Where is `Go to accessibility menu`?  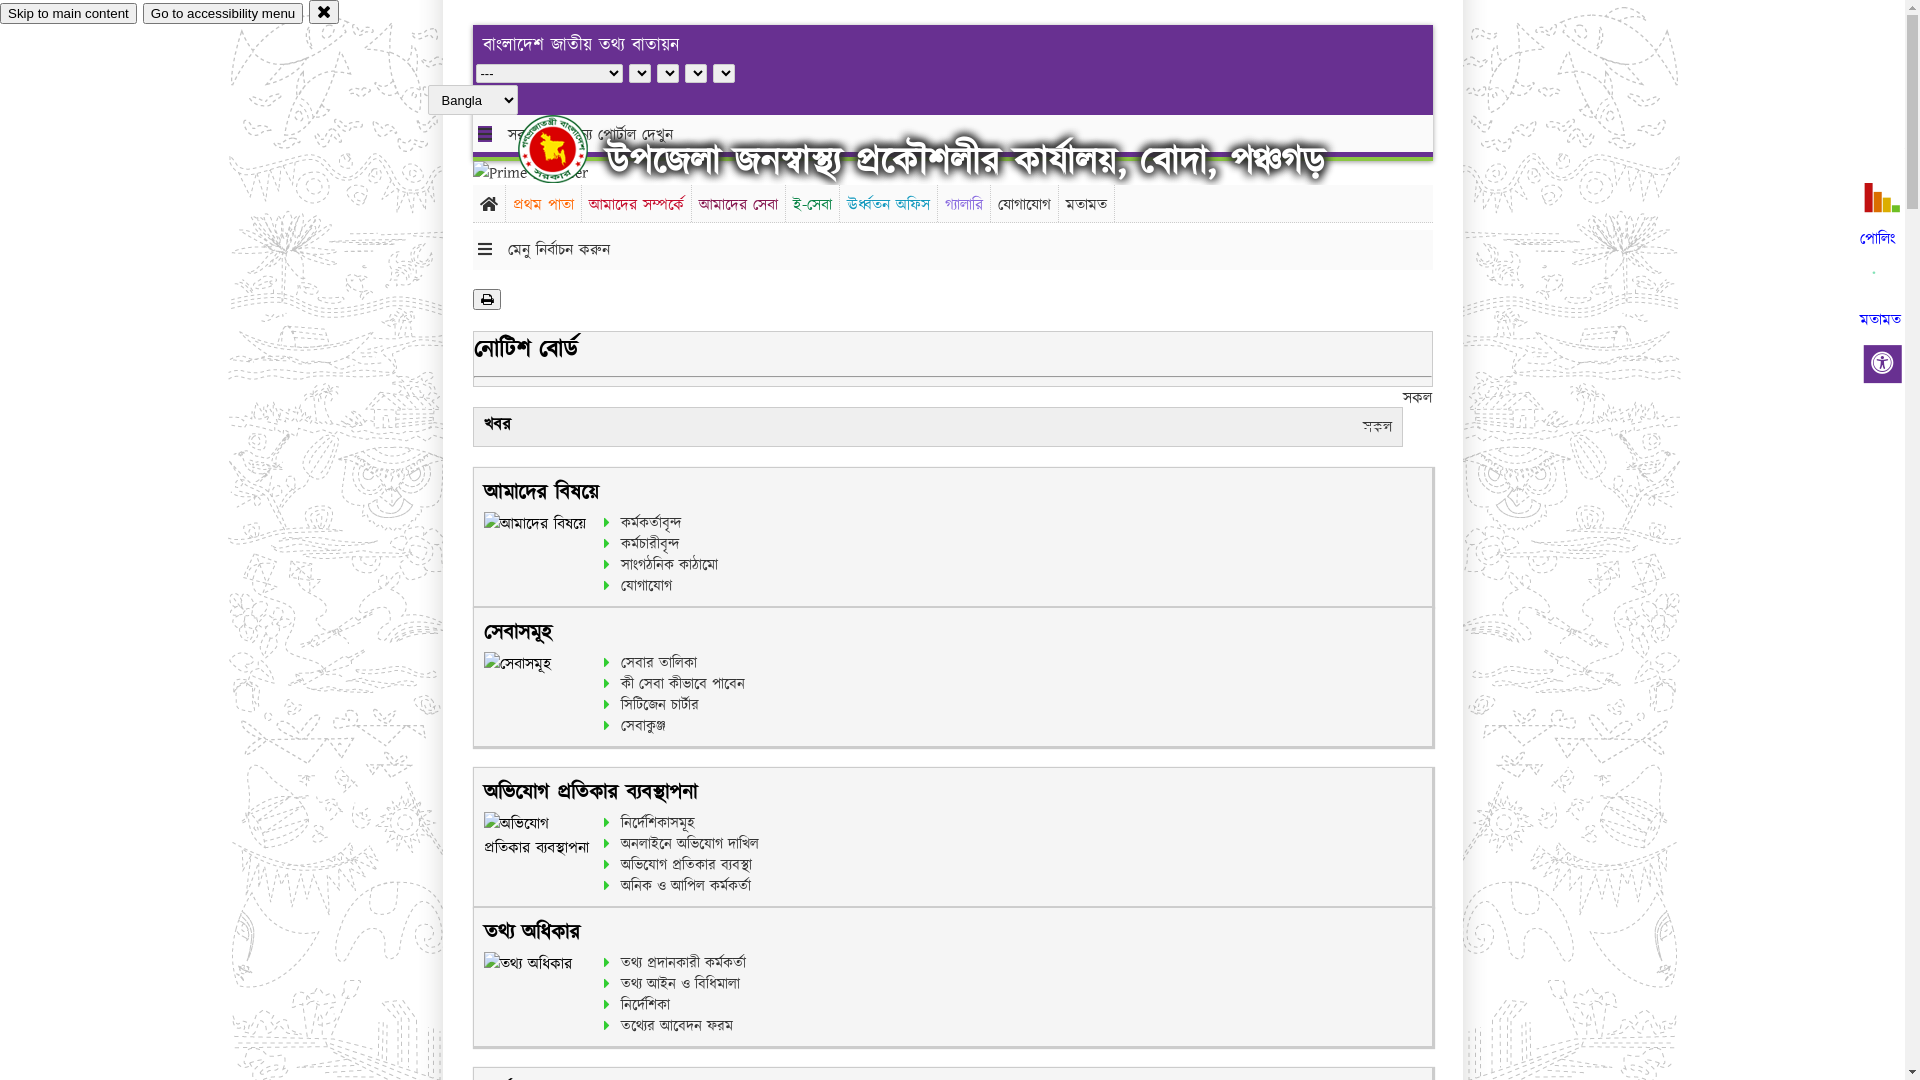
Go to accessibility menu is located at coordinates (223, 14).